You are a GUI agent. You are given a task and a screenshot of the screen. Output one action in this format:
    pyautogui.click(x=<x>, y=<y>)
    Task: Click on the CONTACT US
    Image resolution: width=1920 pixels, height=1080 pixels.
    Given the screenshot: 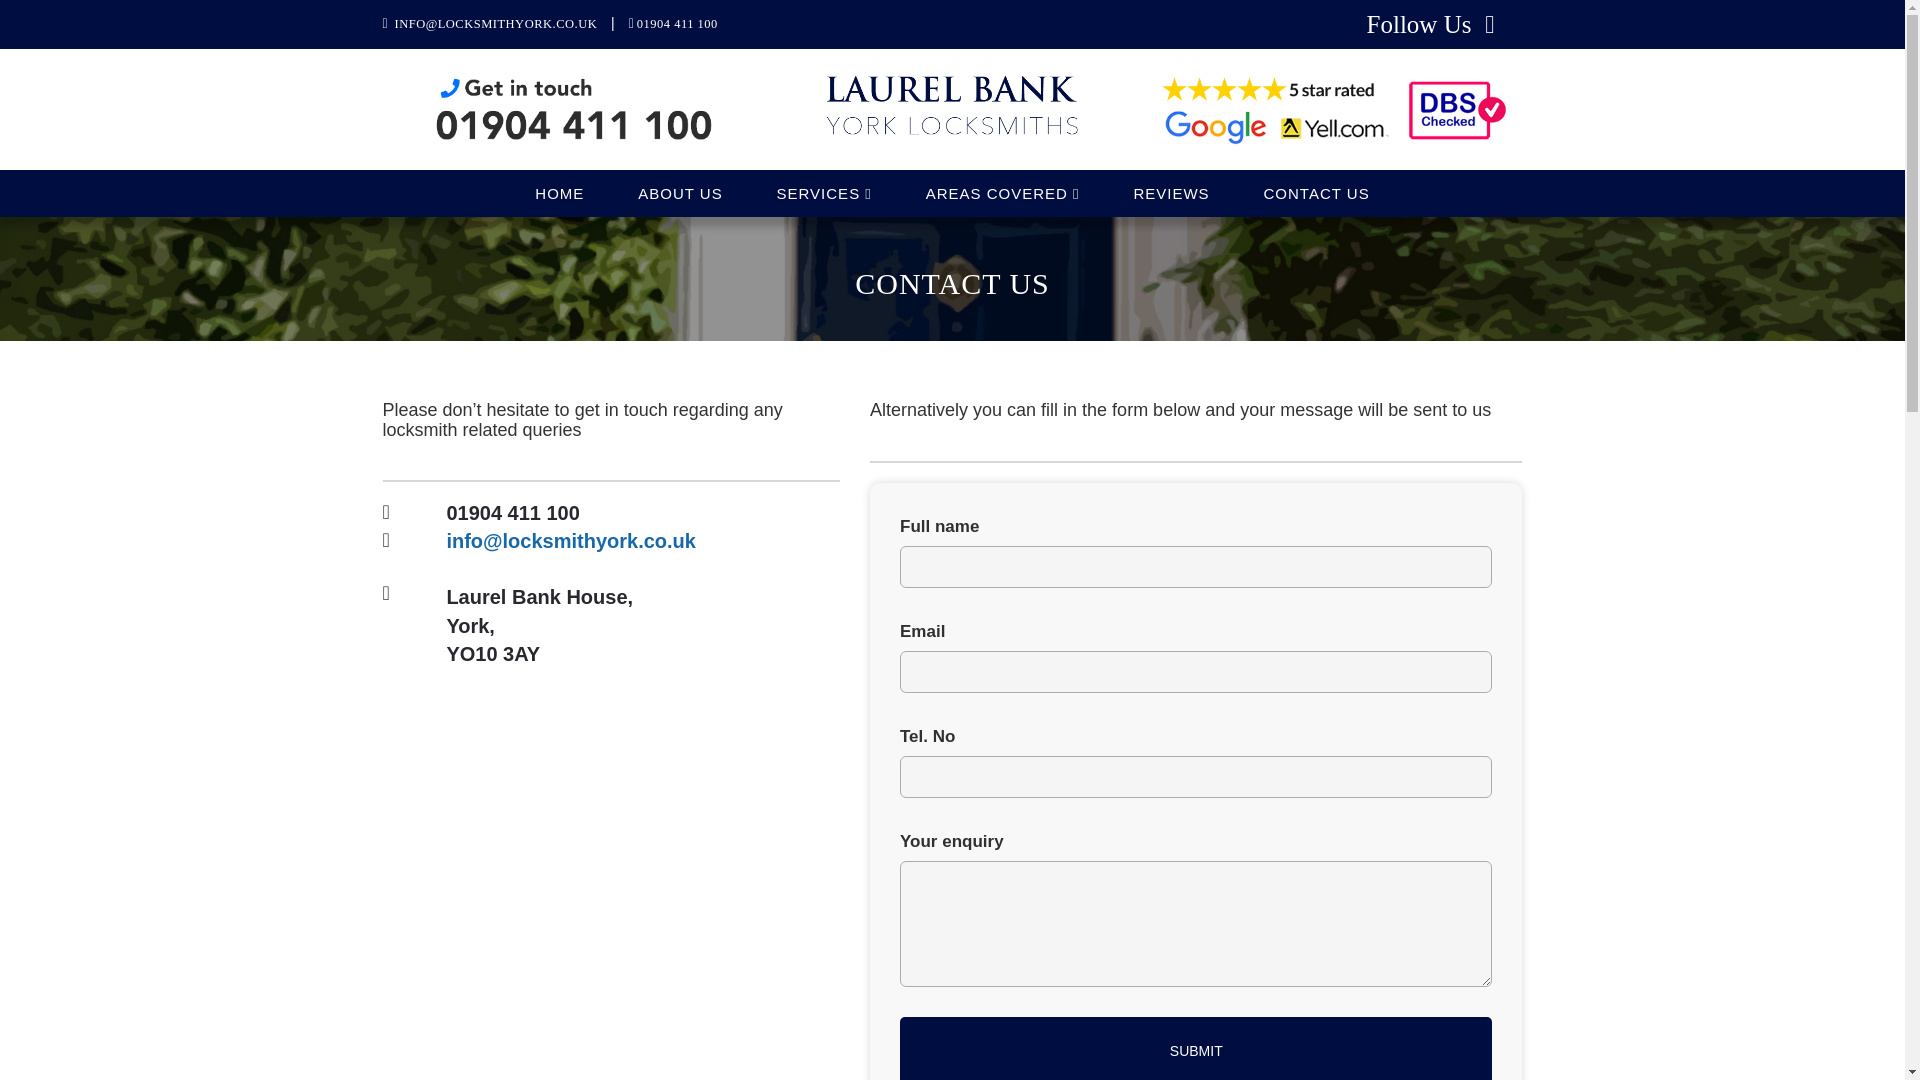 What is the action you would take?
    pyautogui.click(x=1316, y=192)
    